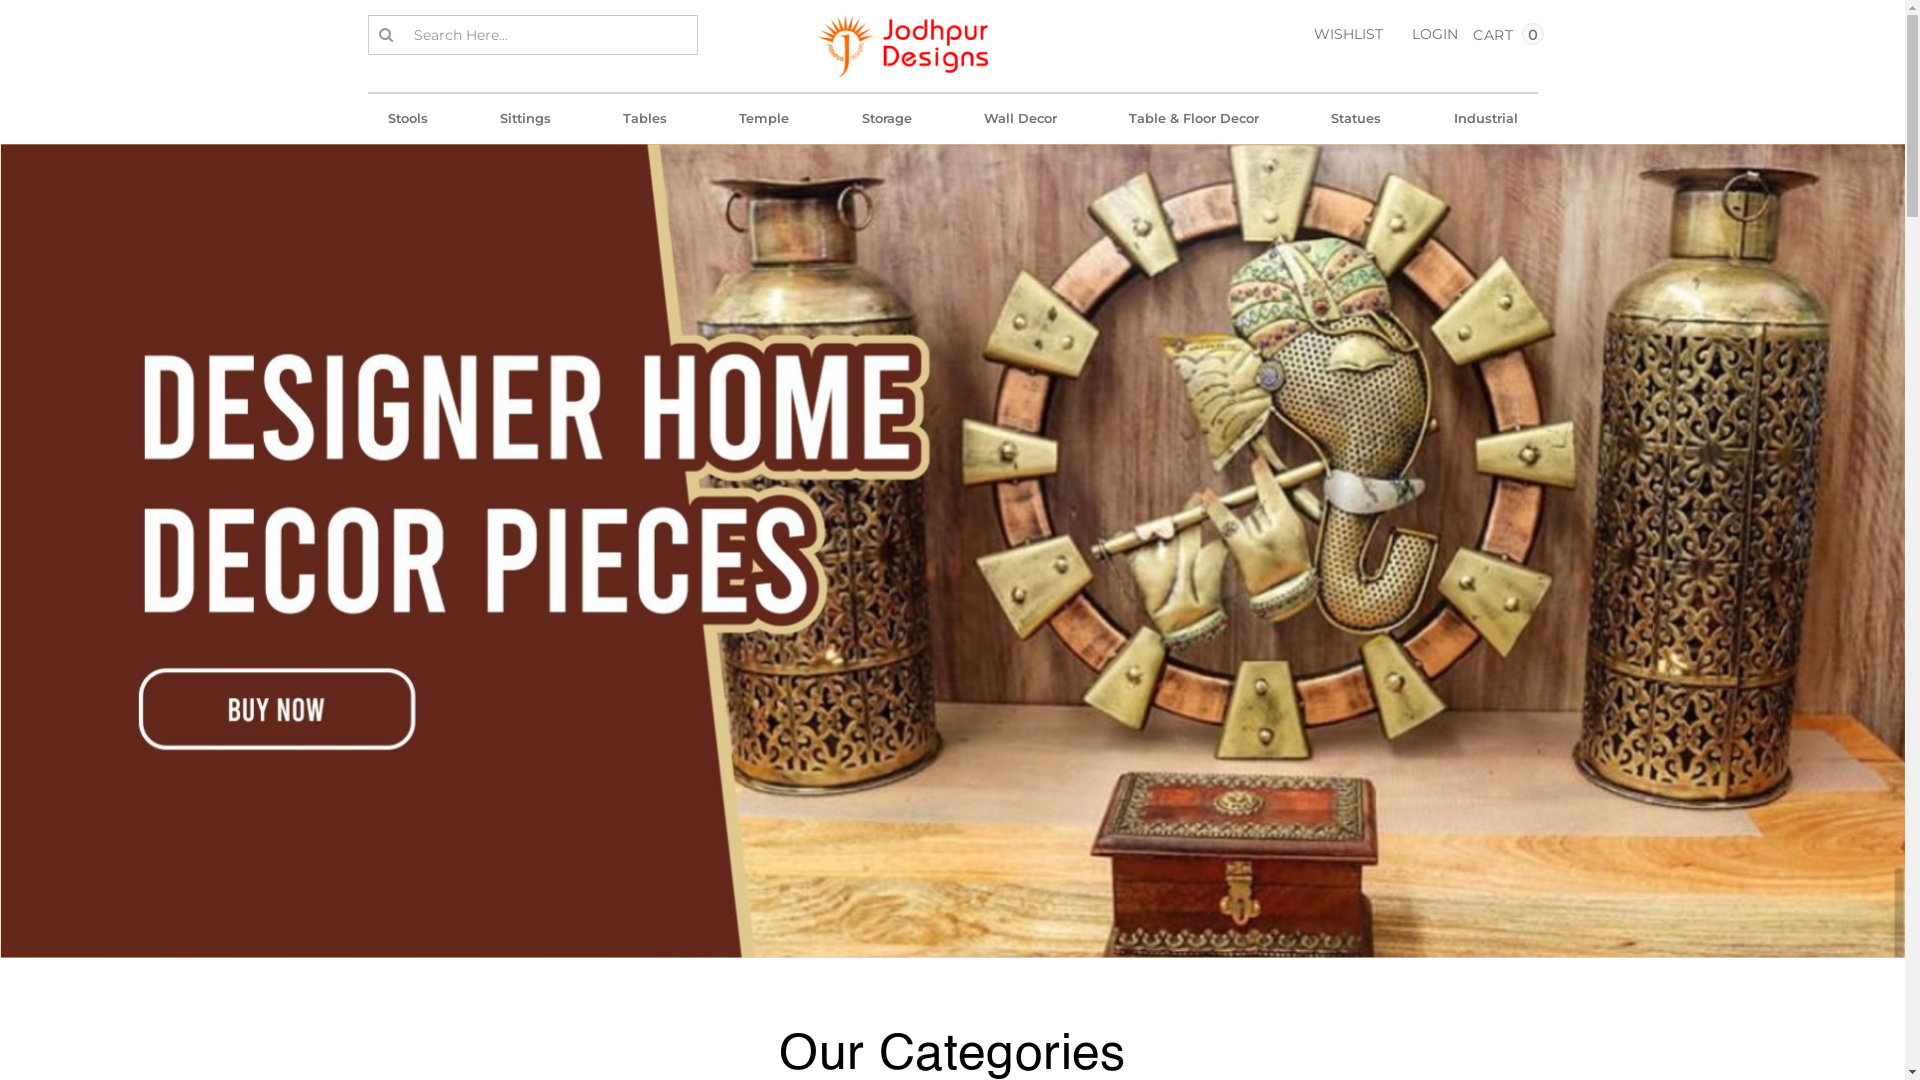  I want to click on Storage, so click(886, 119).